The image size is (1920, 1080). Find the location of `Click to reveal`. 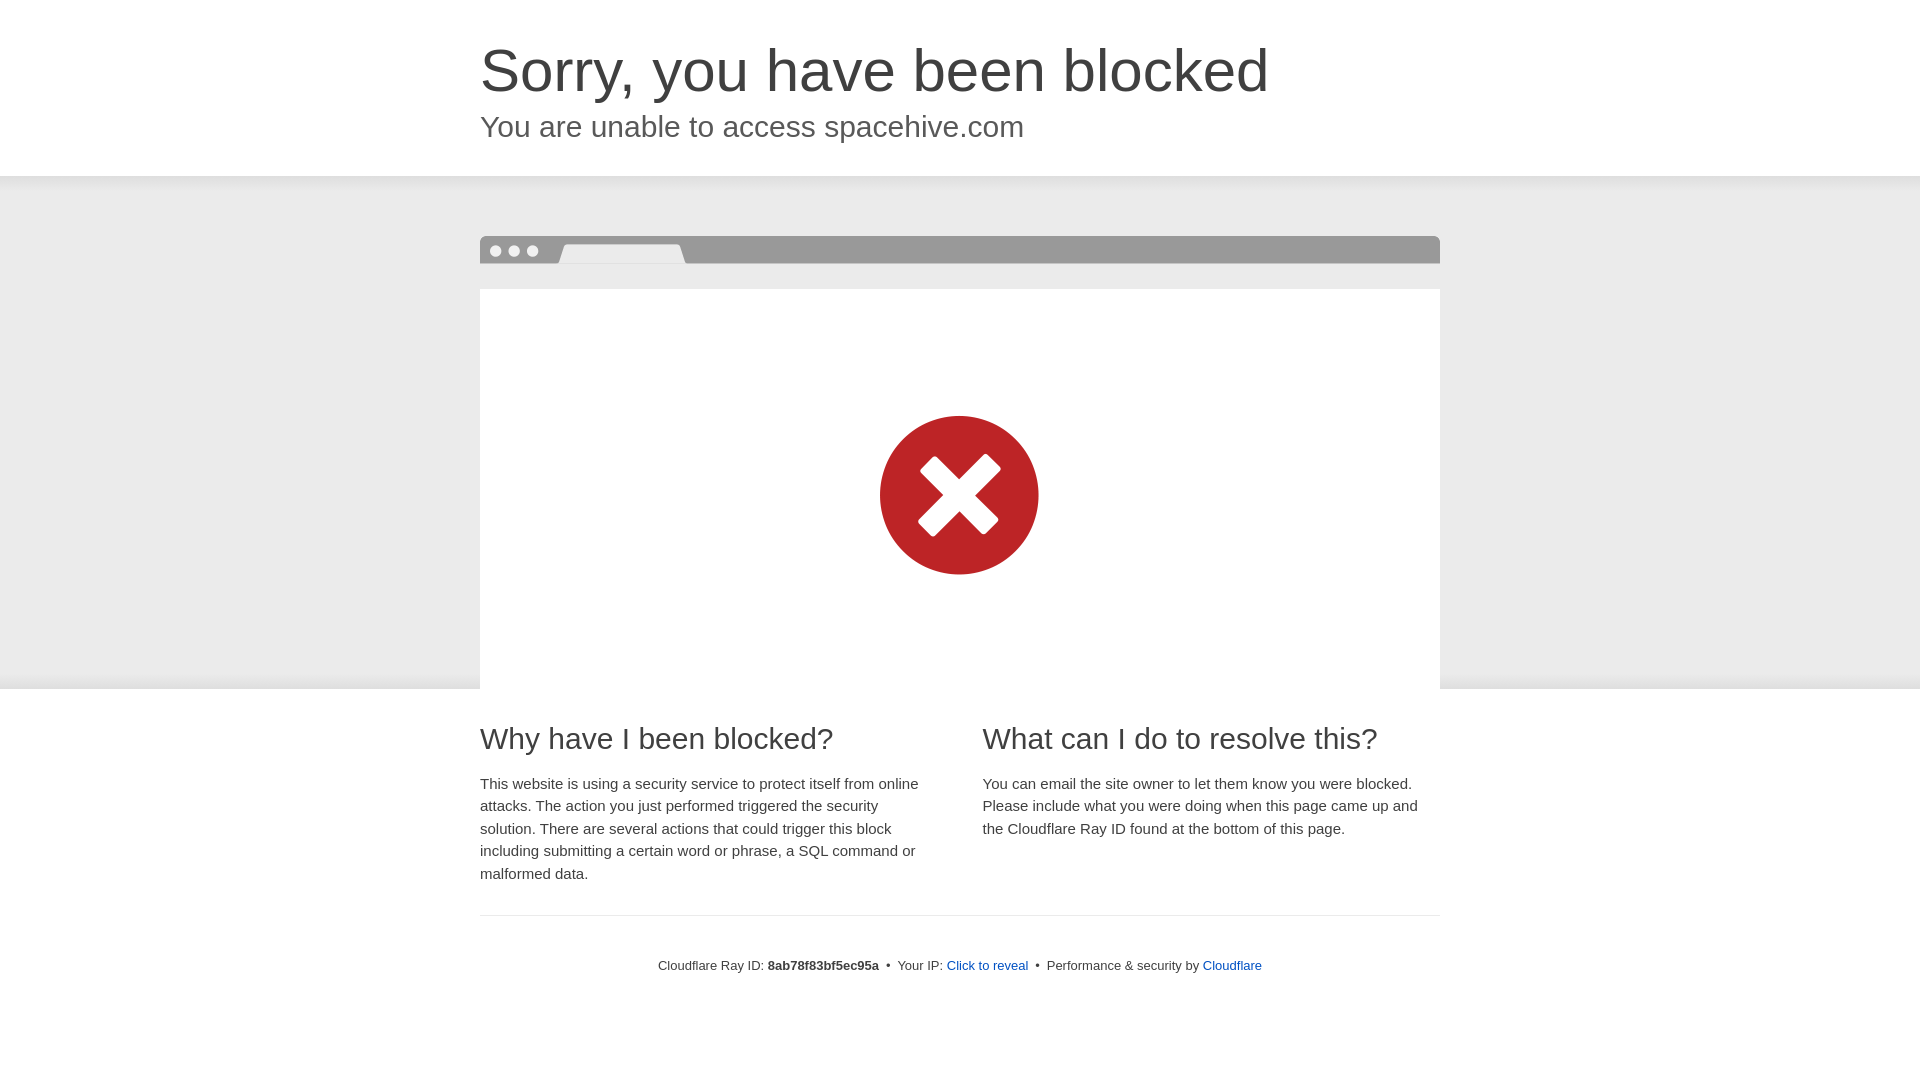

Click to reveal is located at coordinates (988, 966).